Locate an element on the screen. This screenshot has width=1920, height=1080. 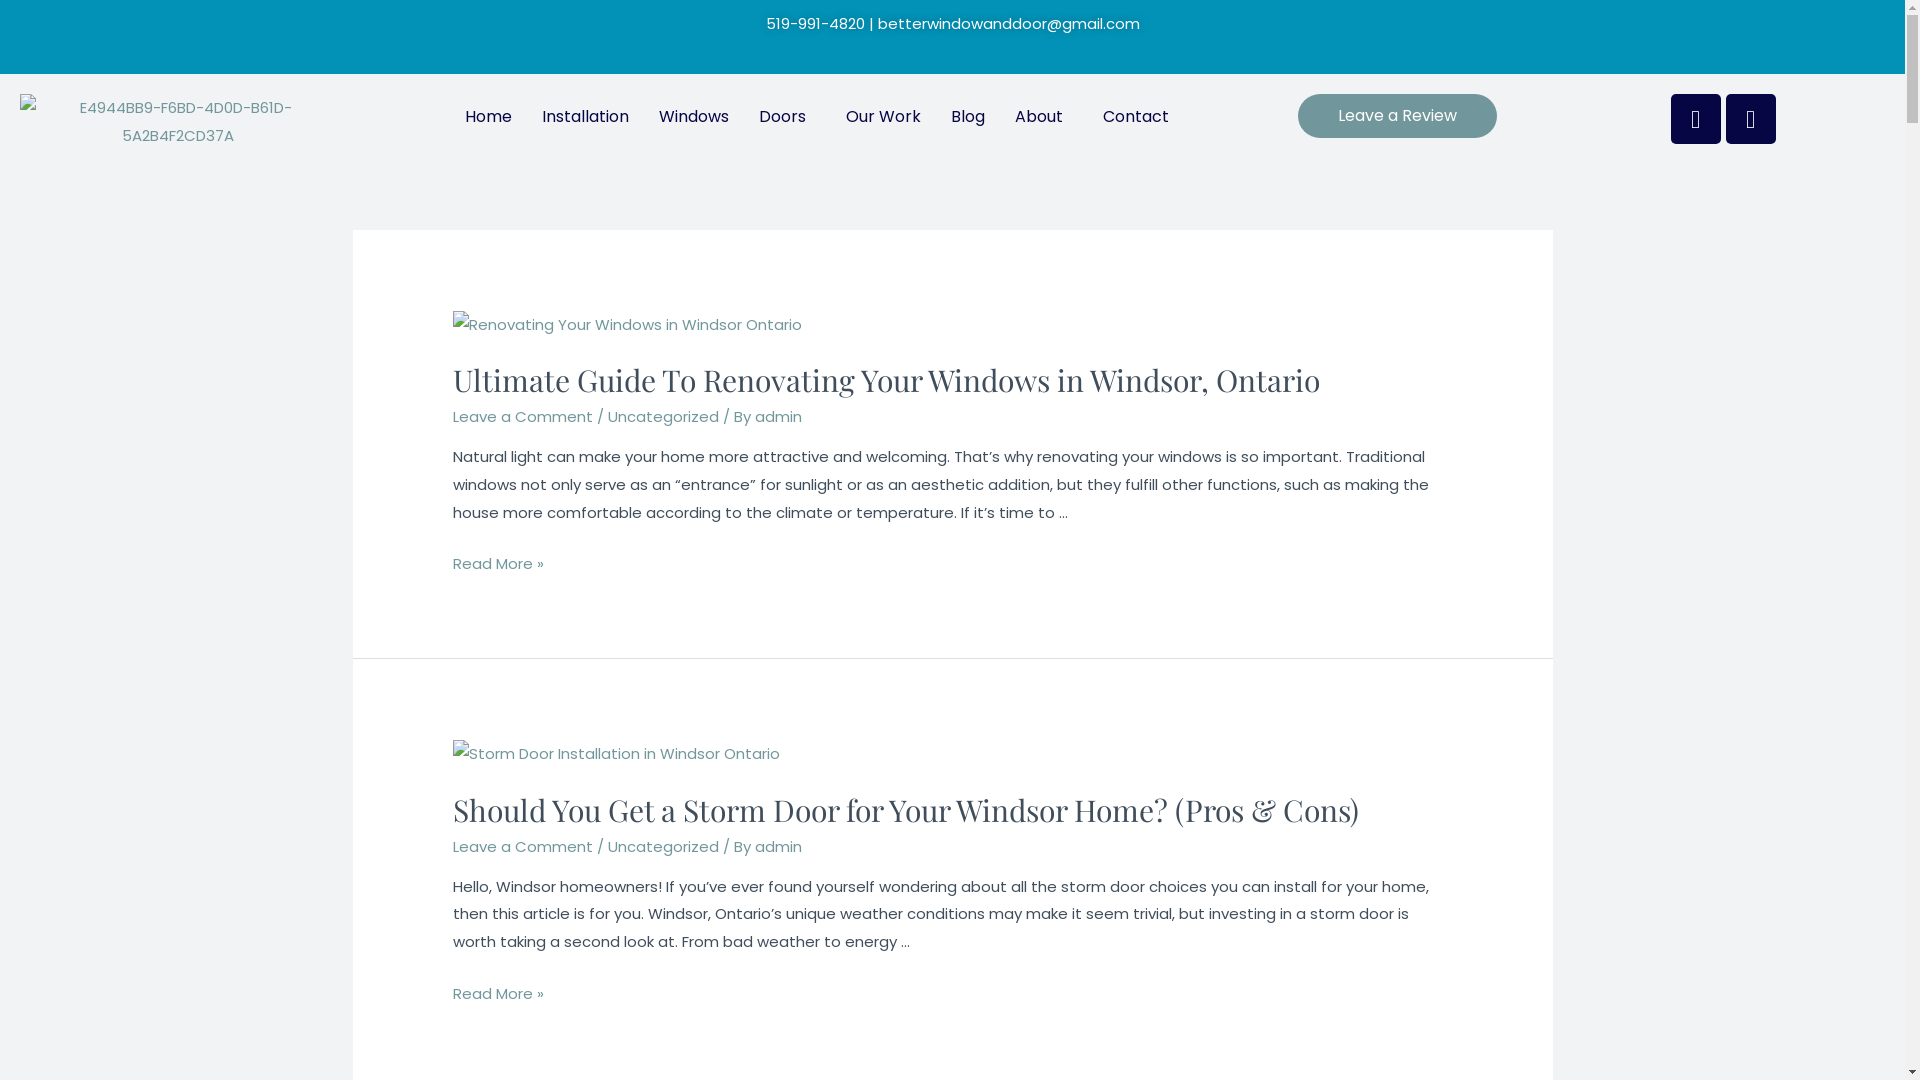
Leave a Review is located at coordinates (1398, 116).